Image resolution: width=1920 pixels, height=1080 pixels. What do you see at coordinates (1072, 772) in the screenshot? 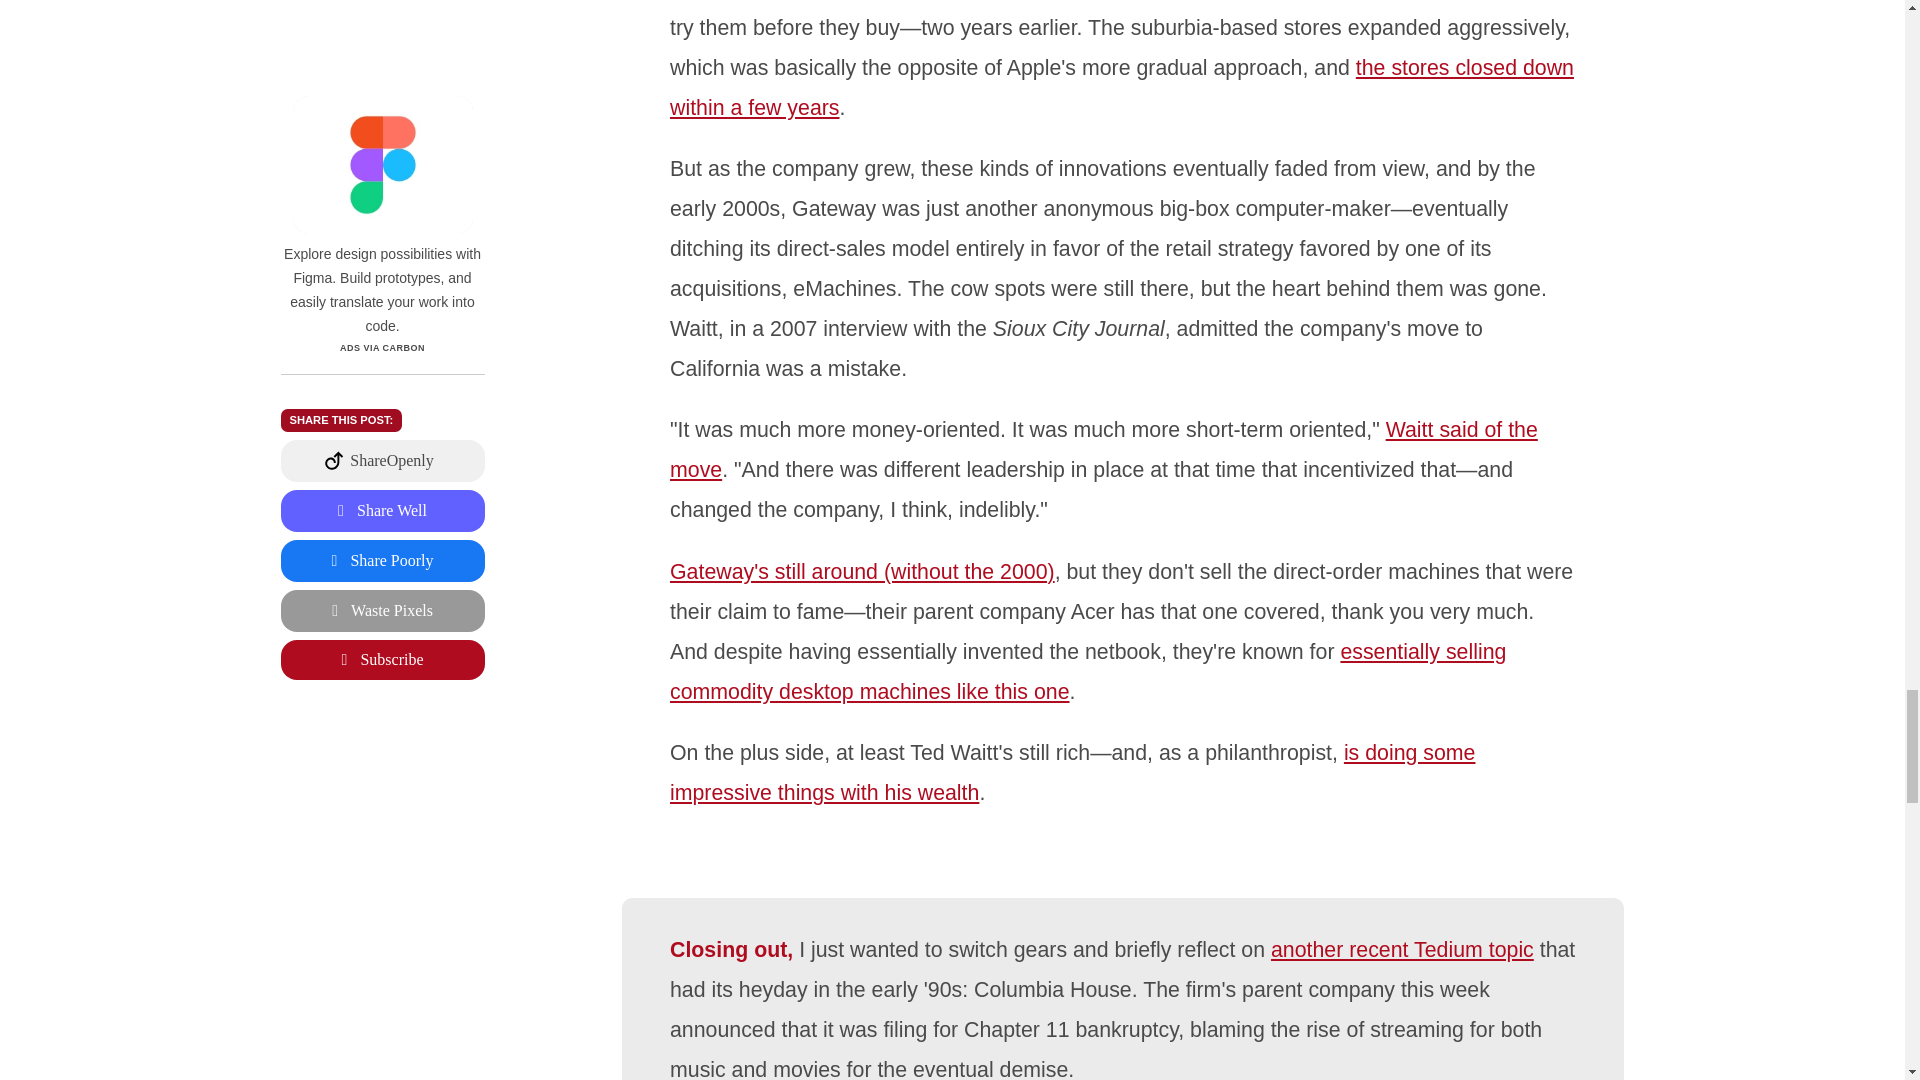
I see `is doing some impressive things with his wealth` at bounding box center [1072, 772].